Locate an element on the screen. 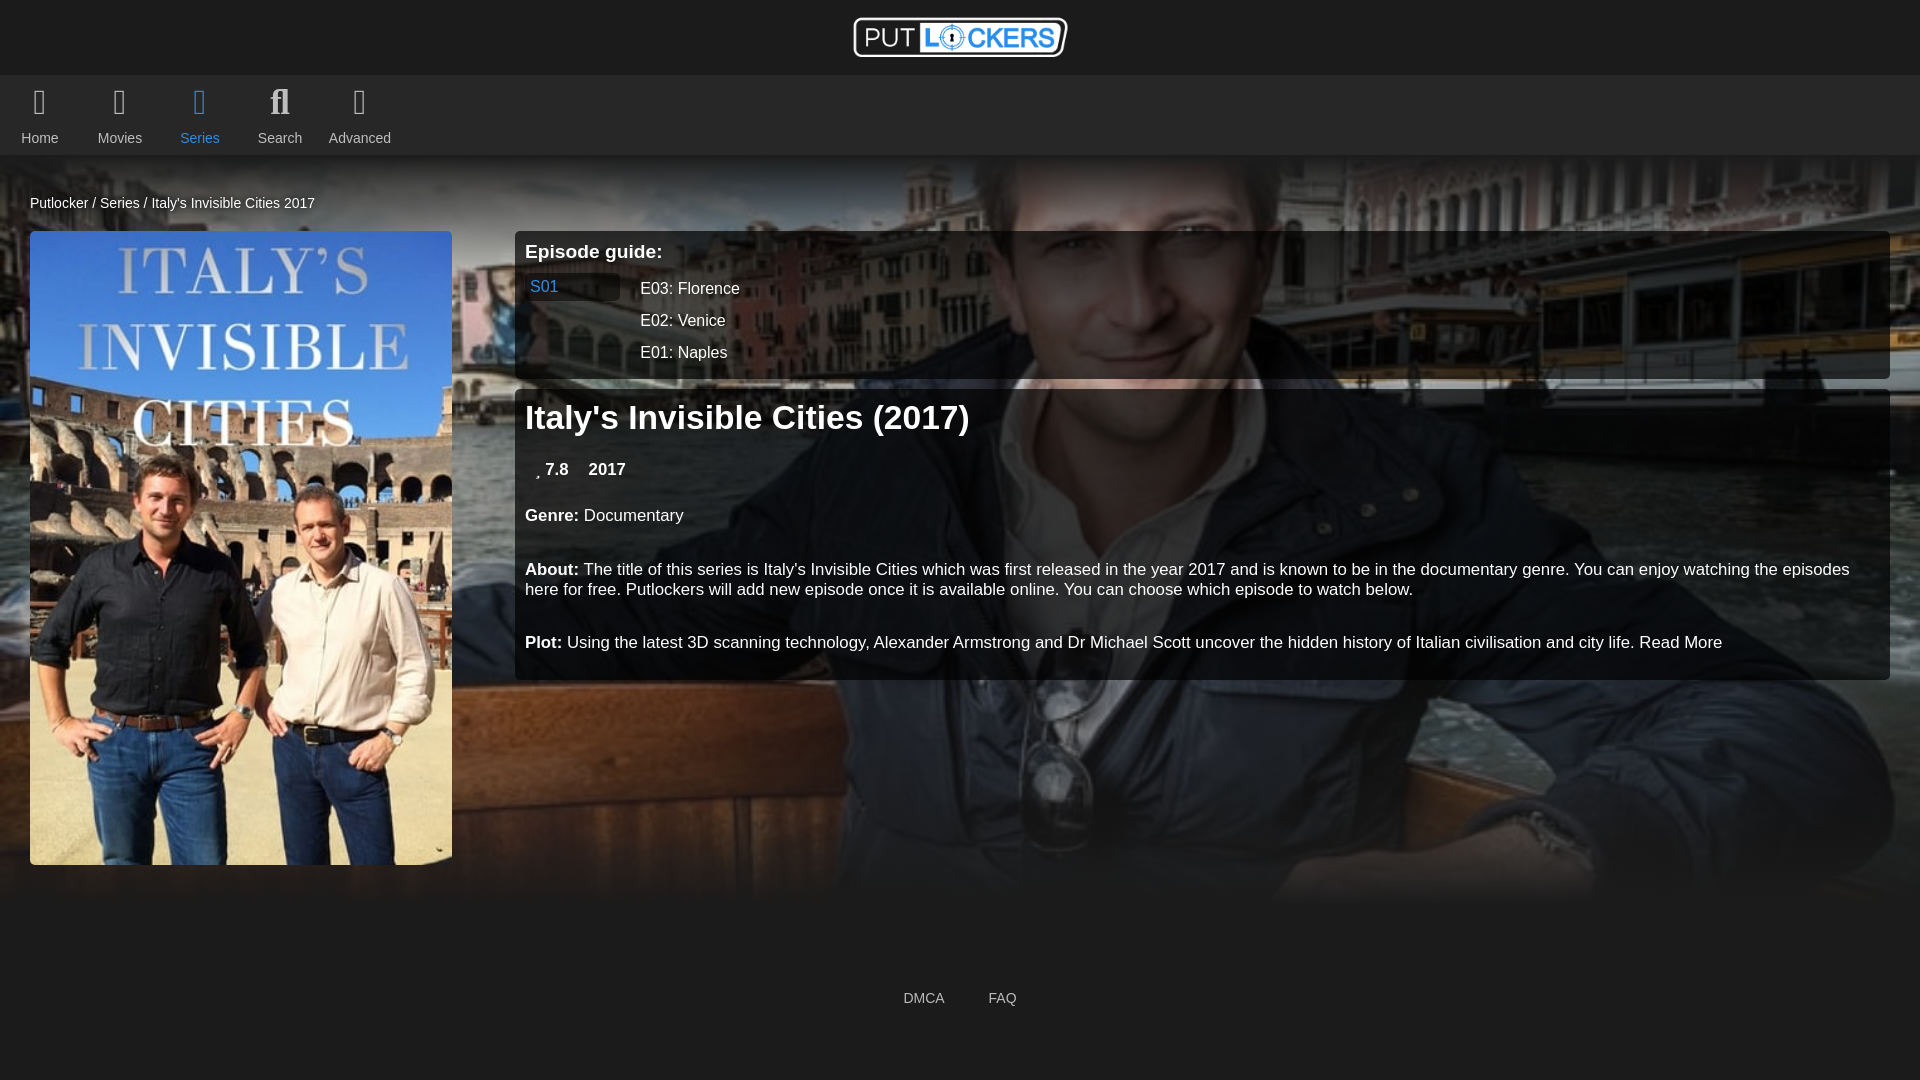 Image resolution: width=1920 pixels, height=1080 pixels. Read More is located at coordinates (1680, 642).